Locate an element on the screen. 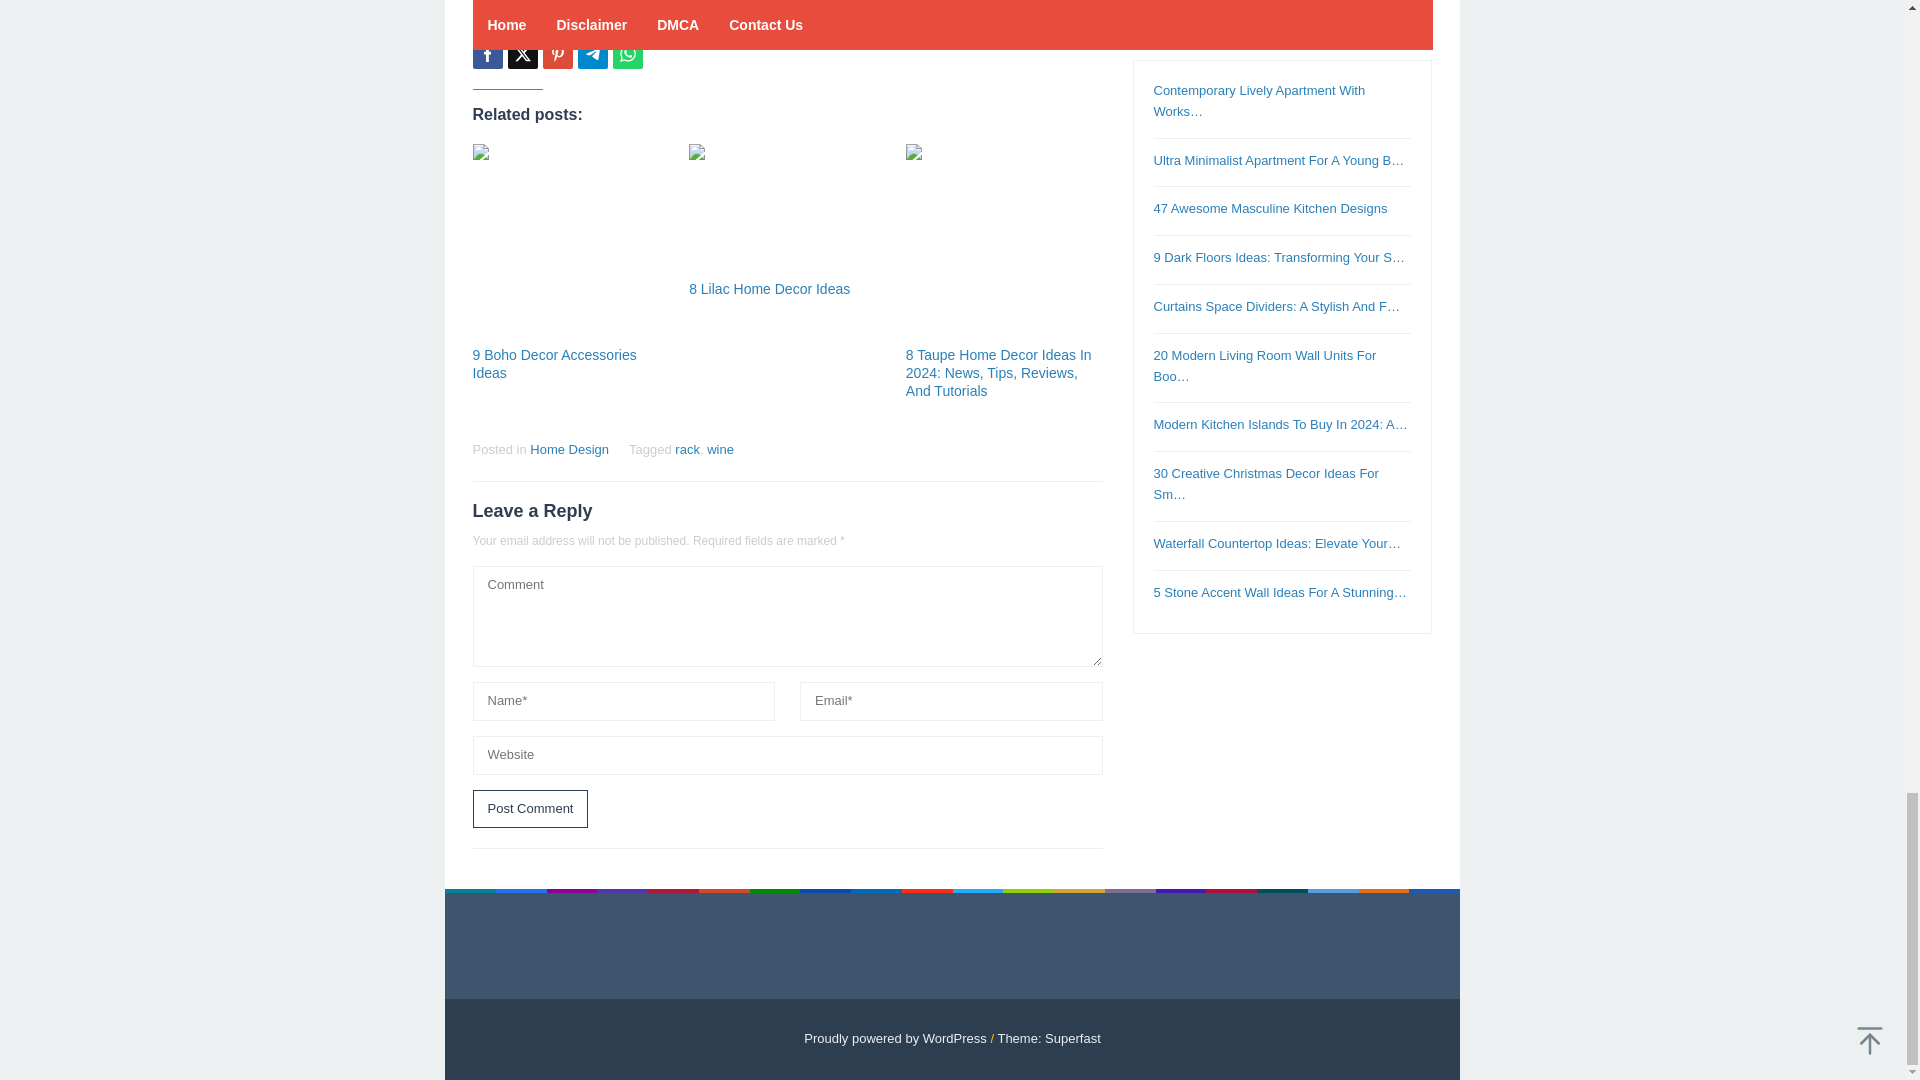  Post Comment is located at coordinates (530, 809).